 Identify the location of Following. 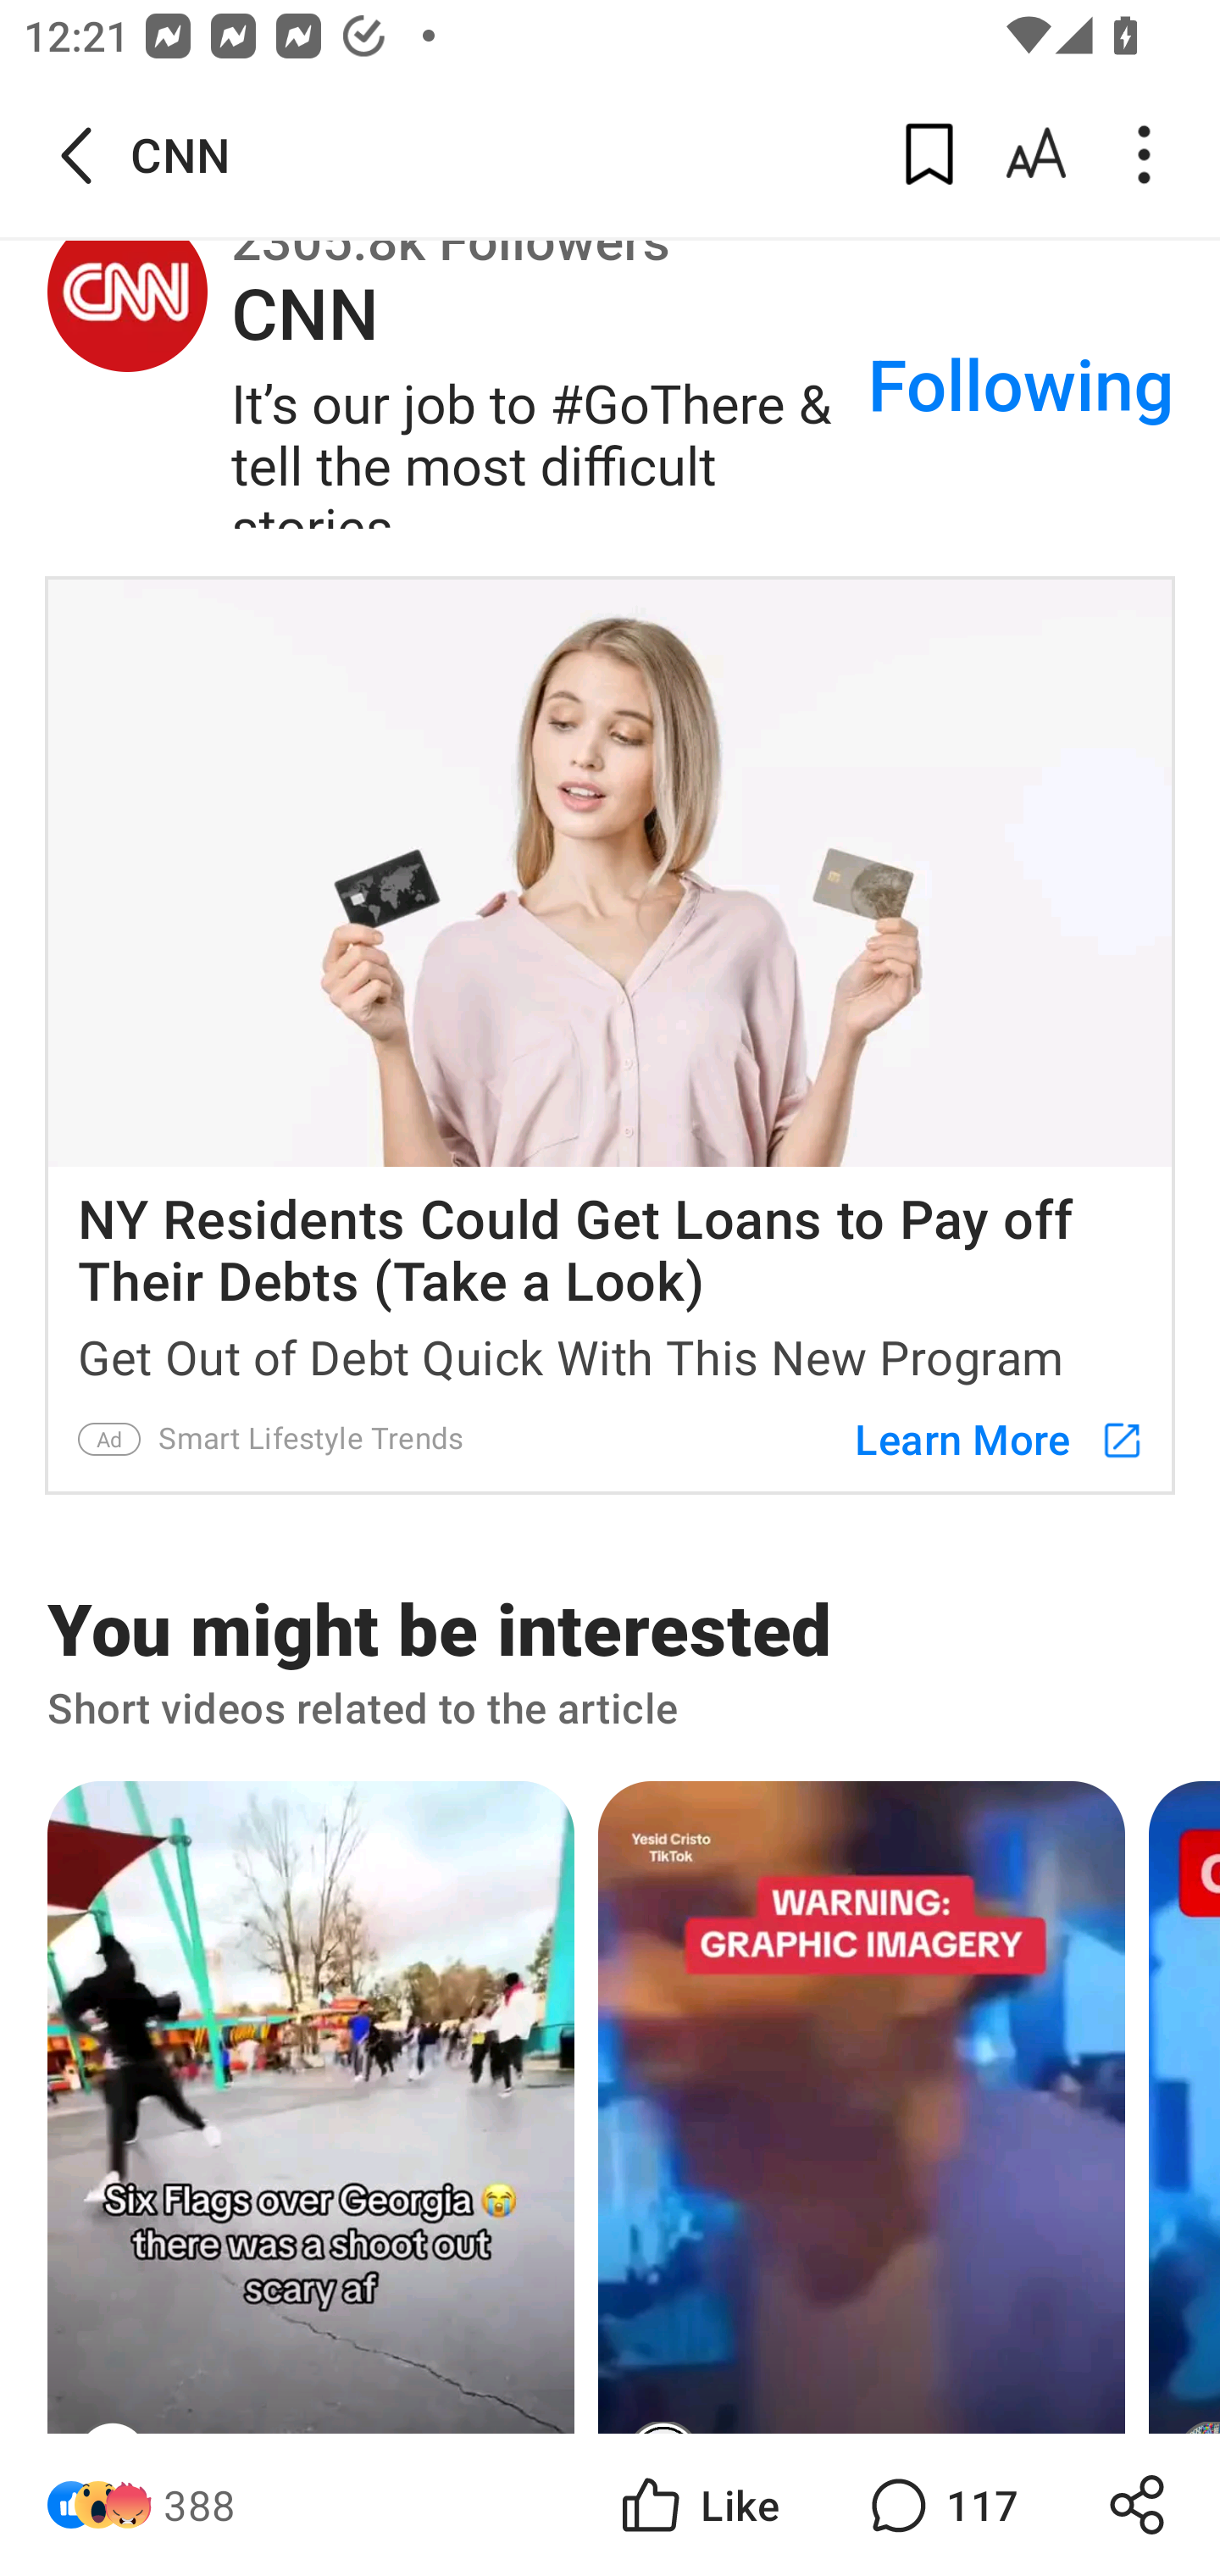
(1022, 372).